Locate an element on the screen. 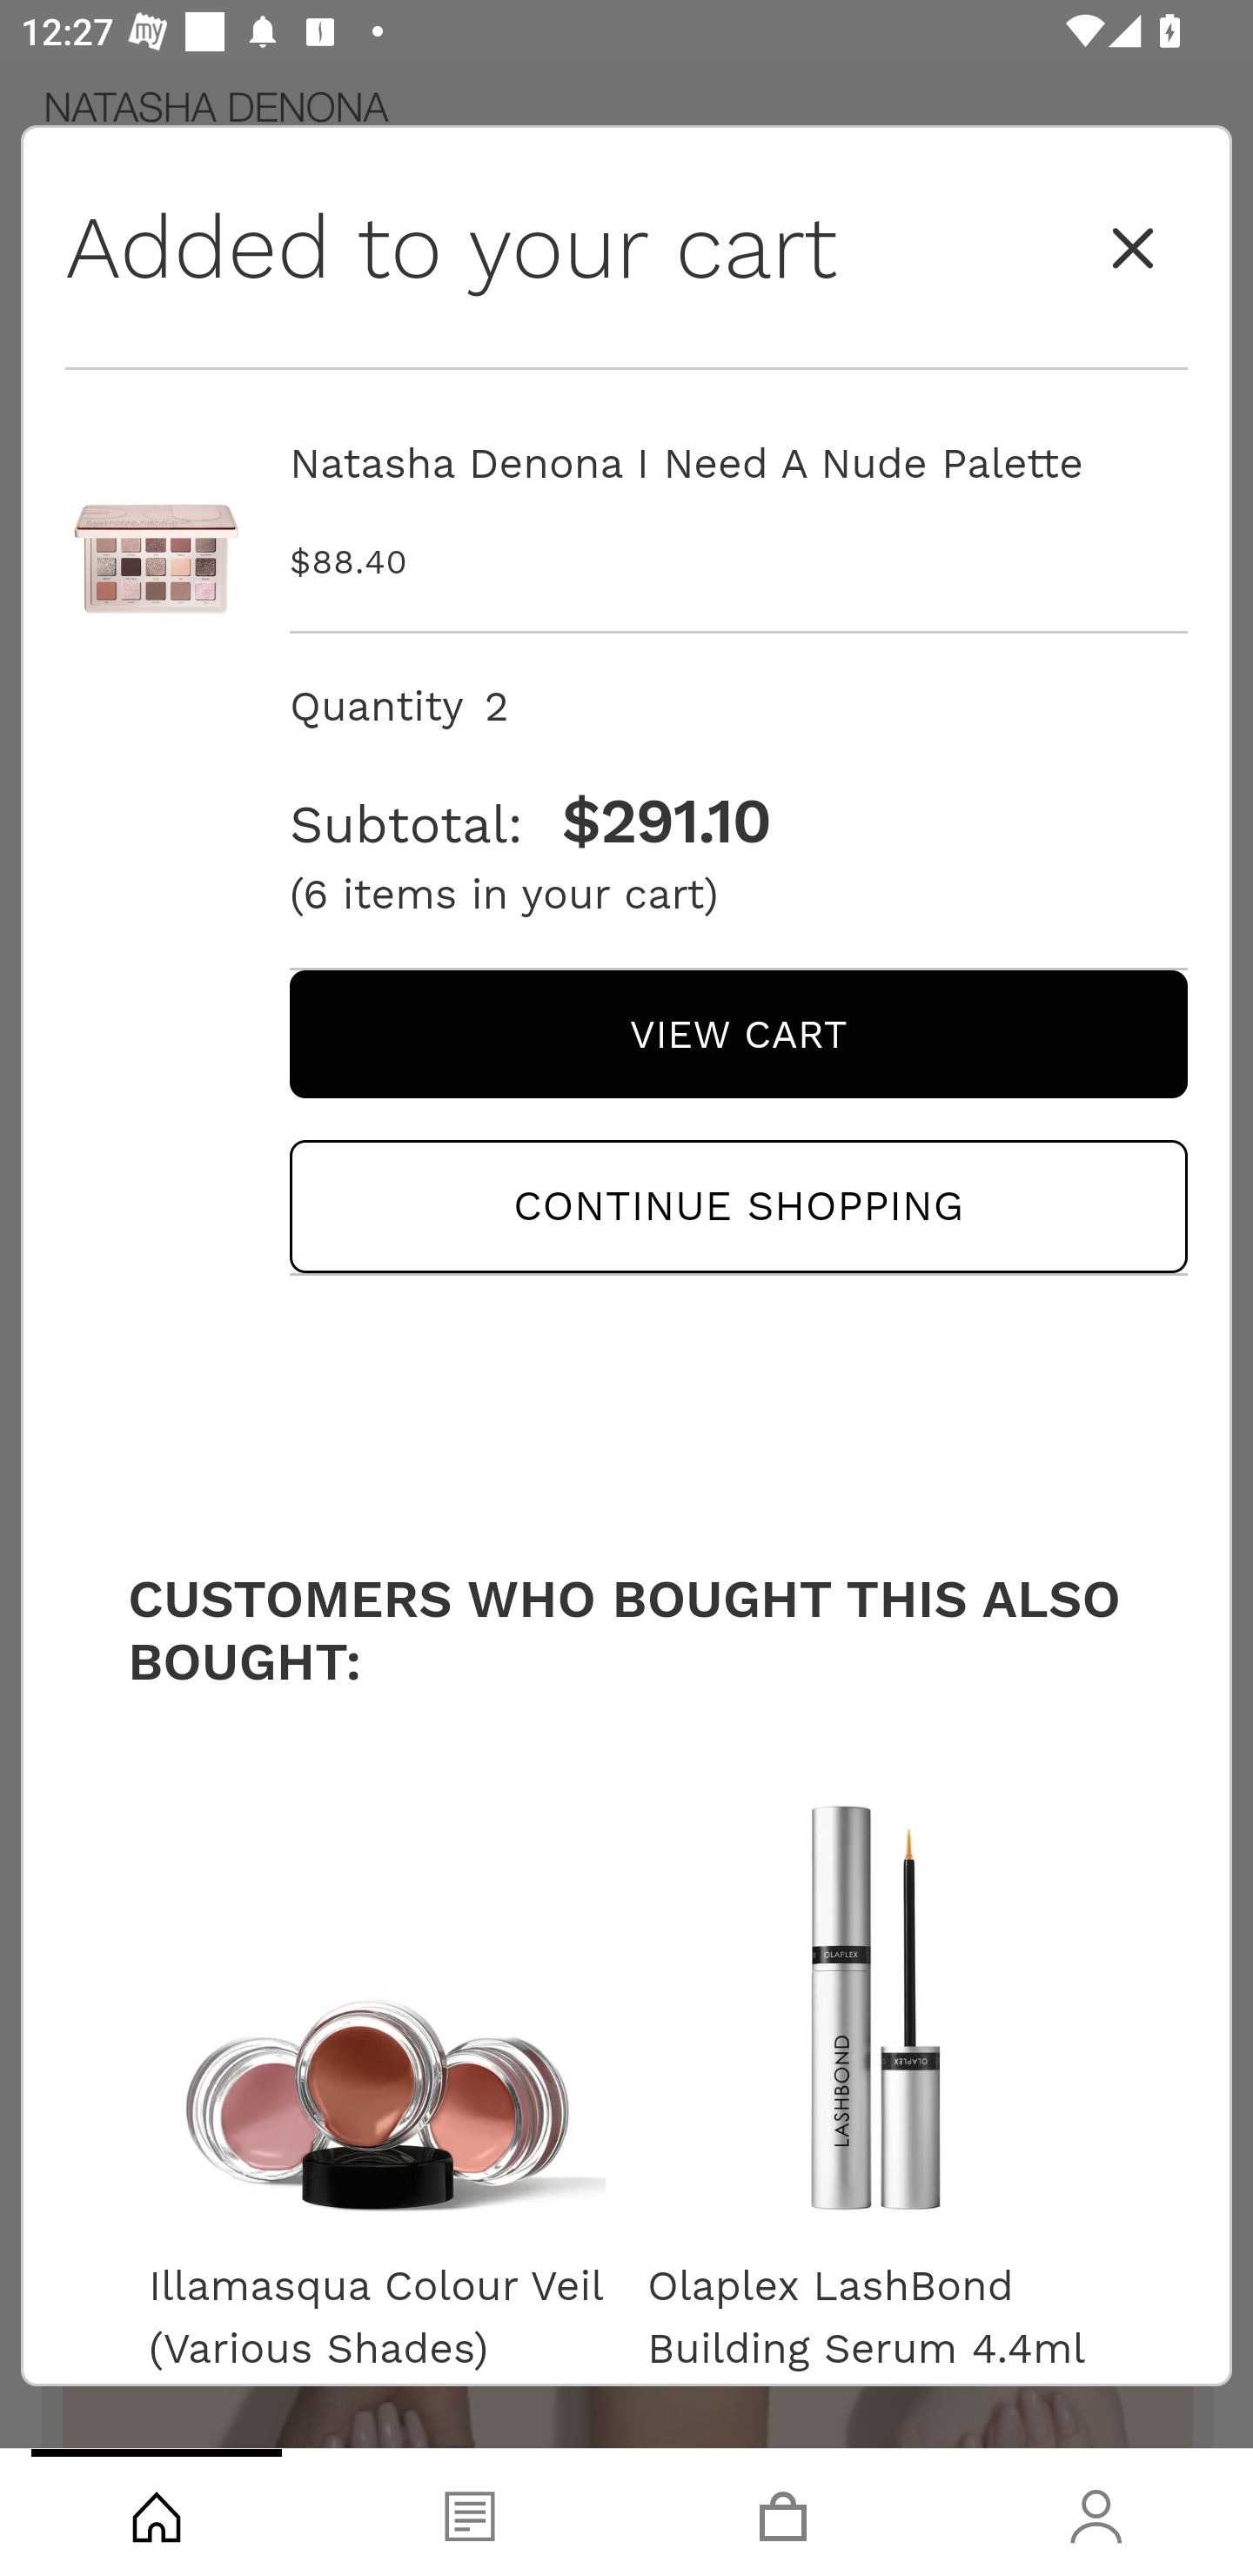 The width and height of the screenshot is (1253, 2576). Illamasqua Colour Veil (Various Shades) is located at coordinates (377, 1995).